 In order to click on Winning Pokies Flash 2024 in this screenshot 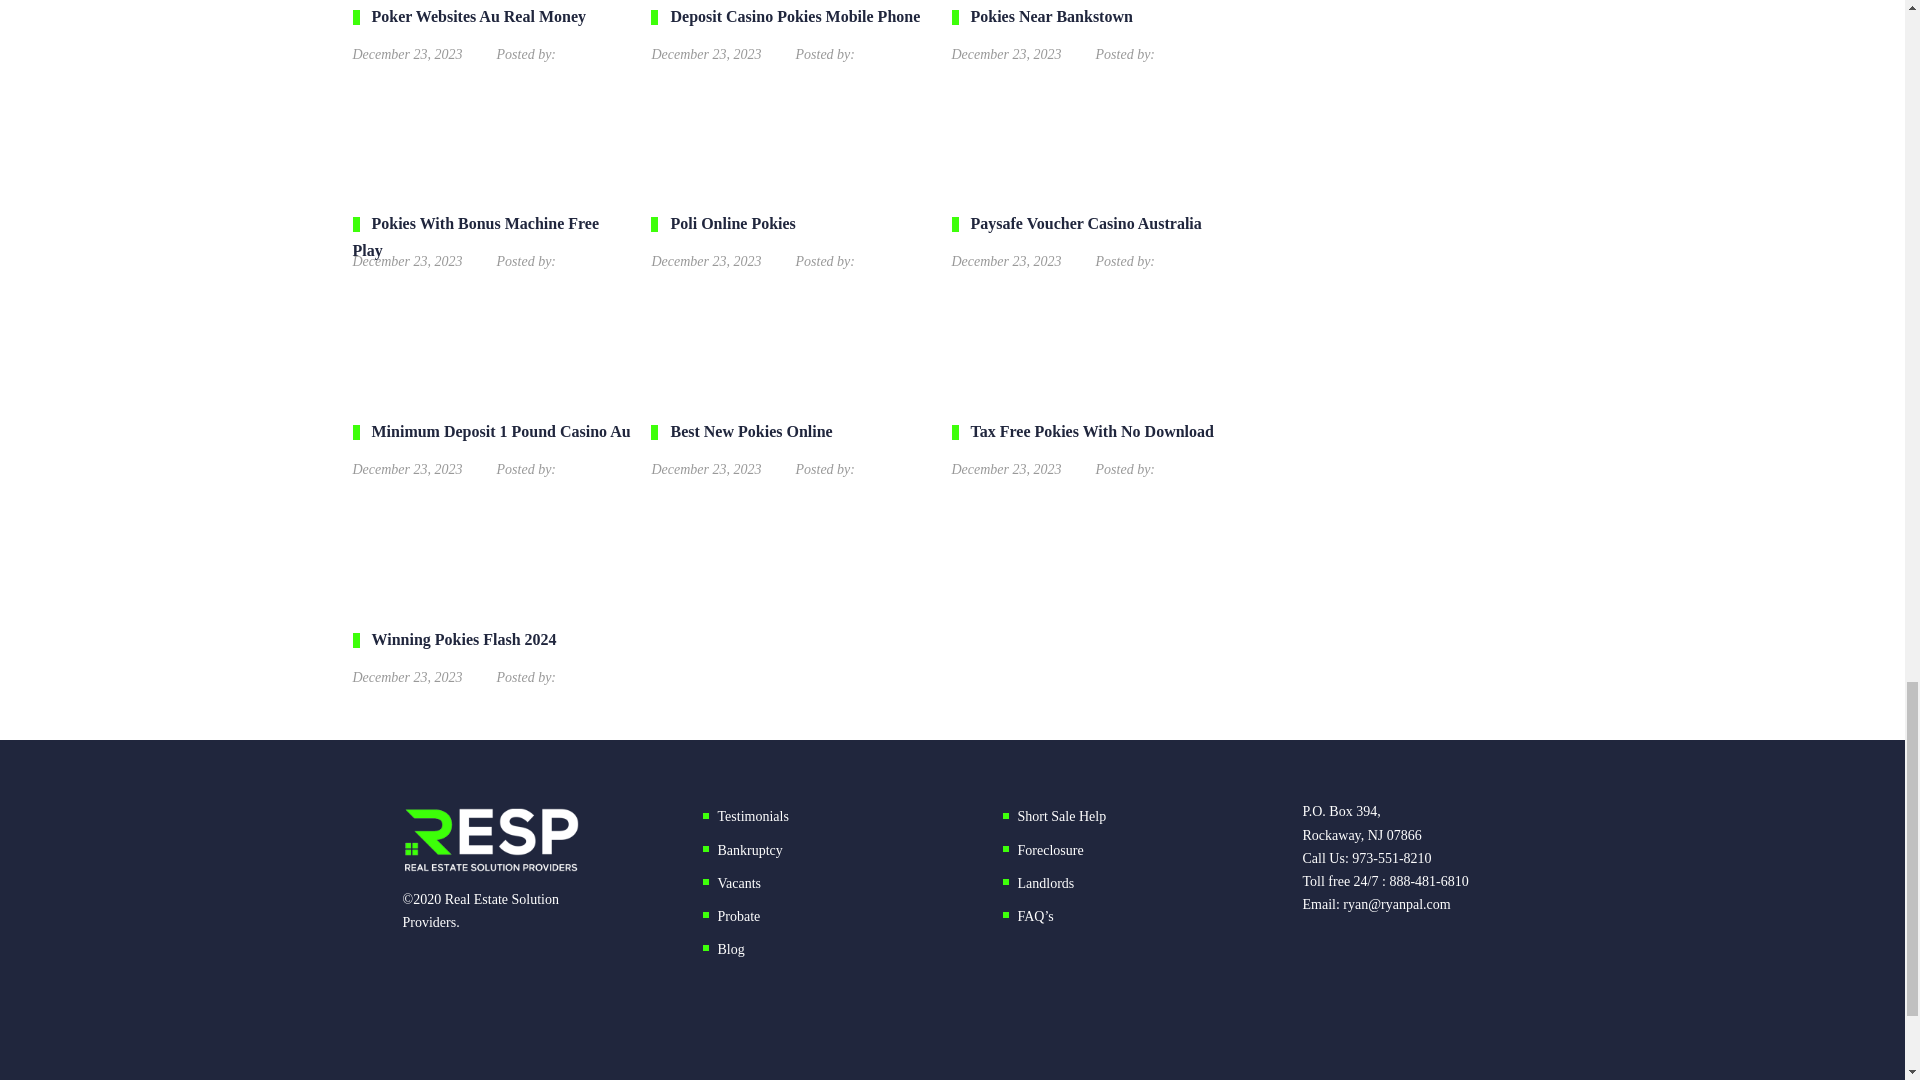, I will do `click(491, 655)`.